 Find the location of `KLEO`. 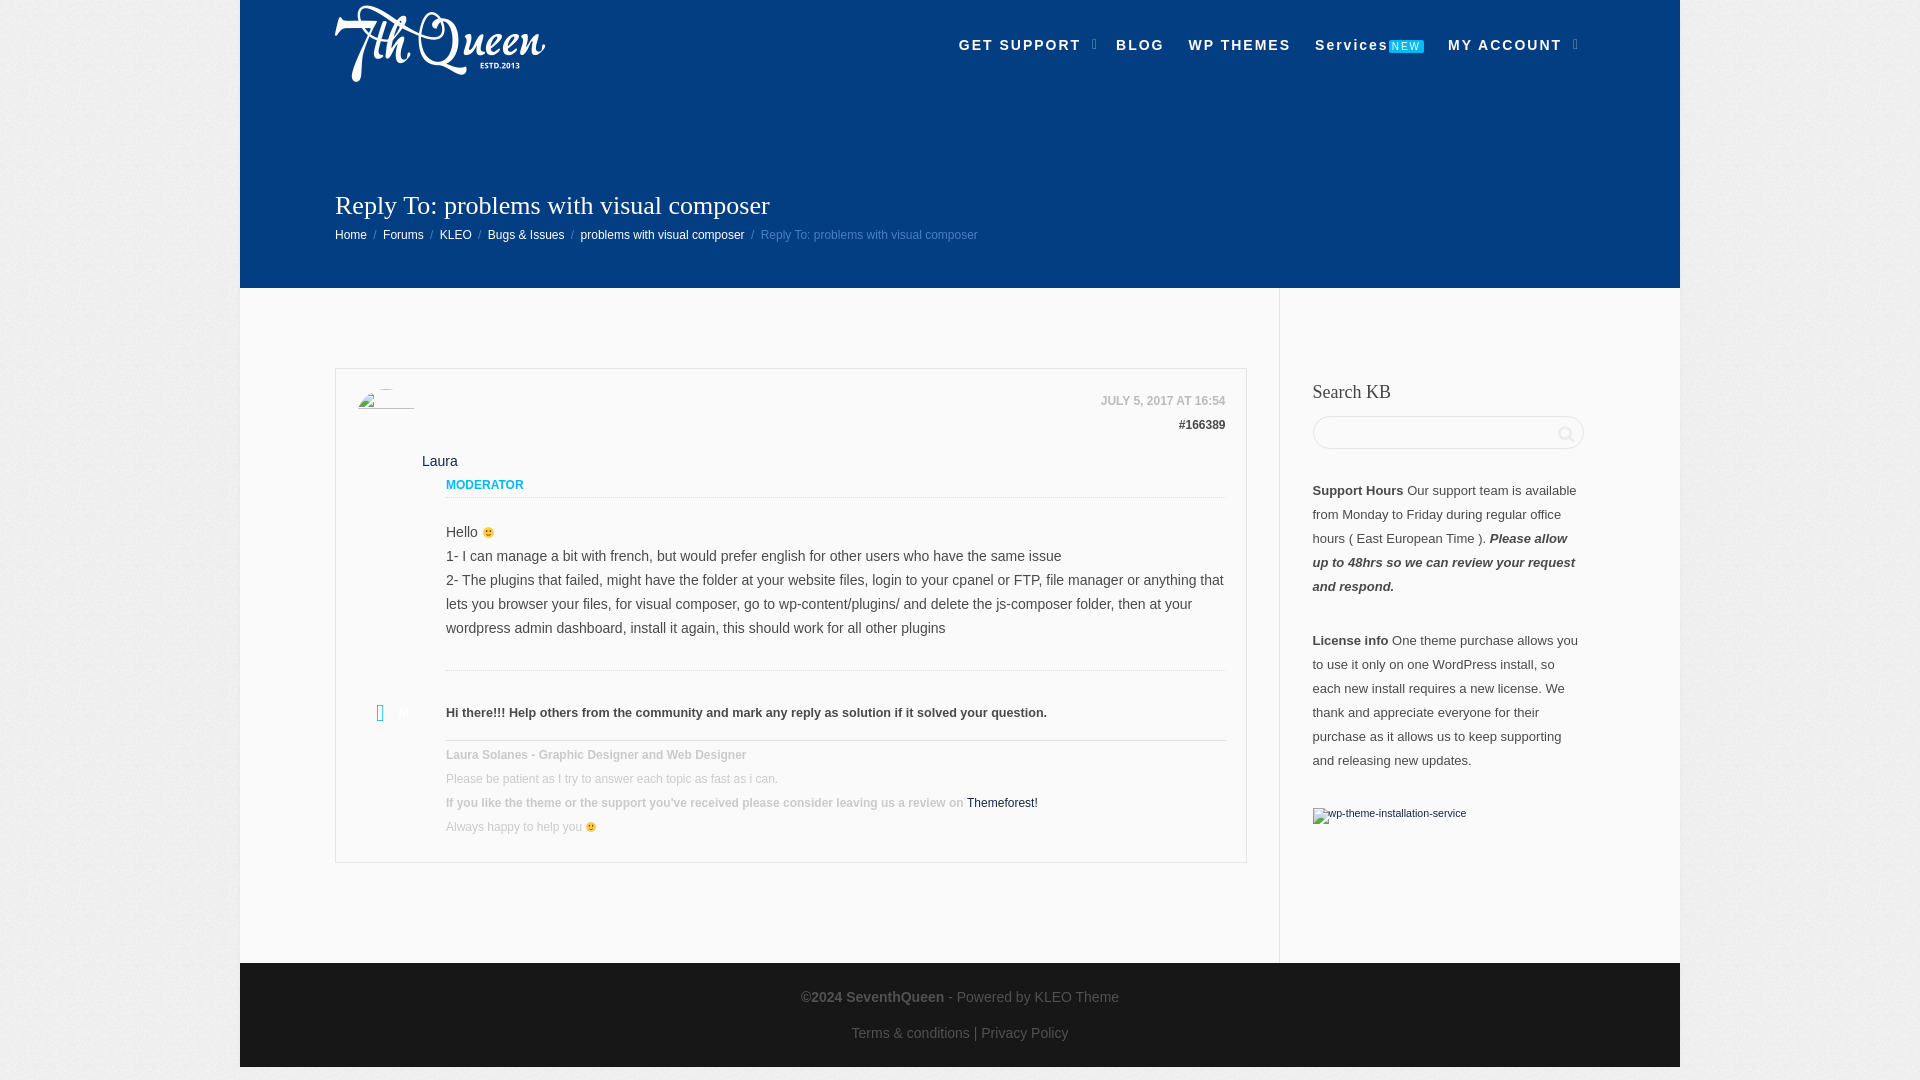

KLEO is located at coordinates (456, 234).